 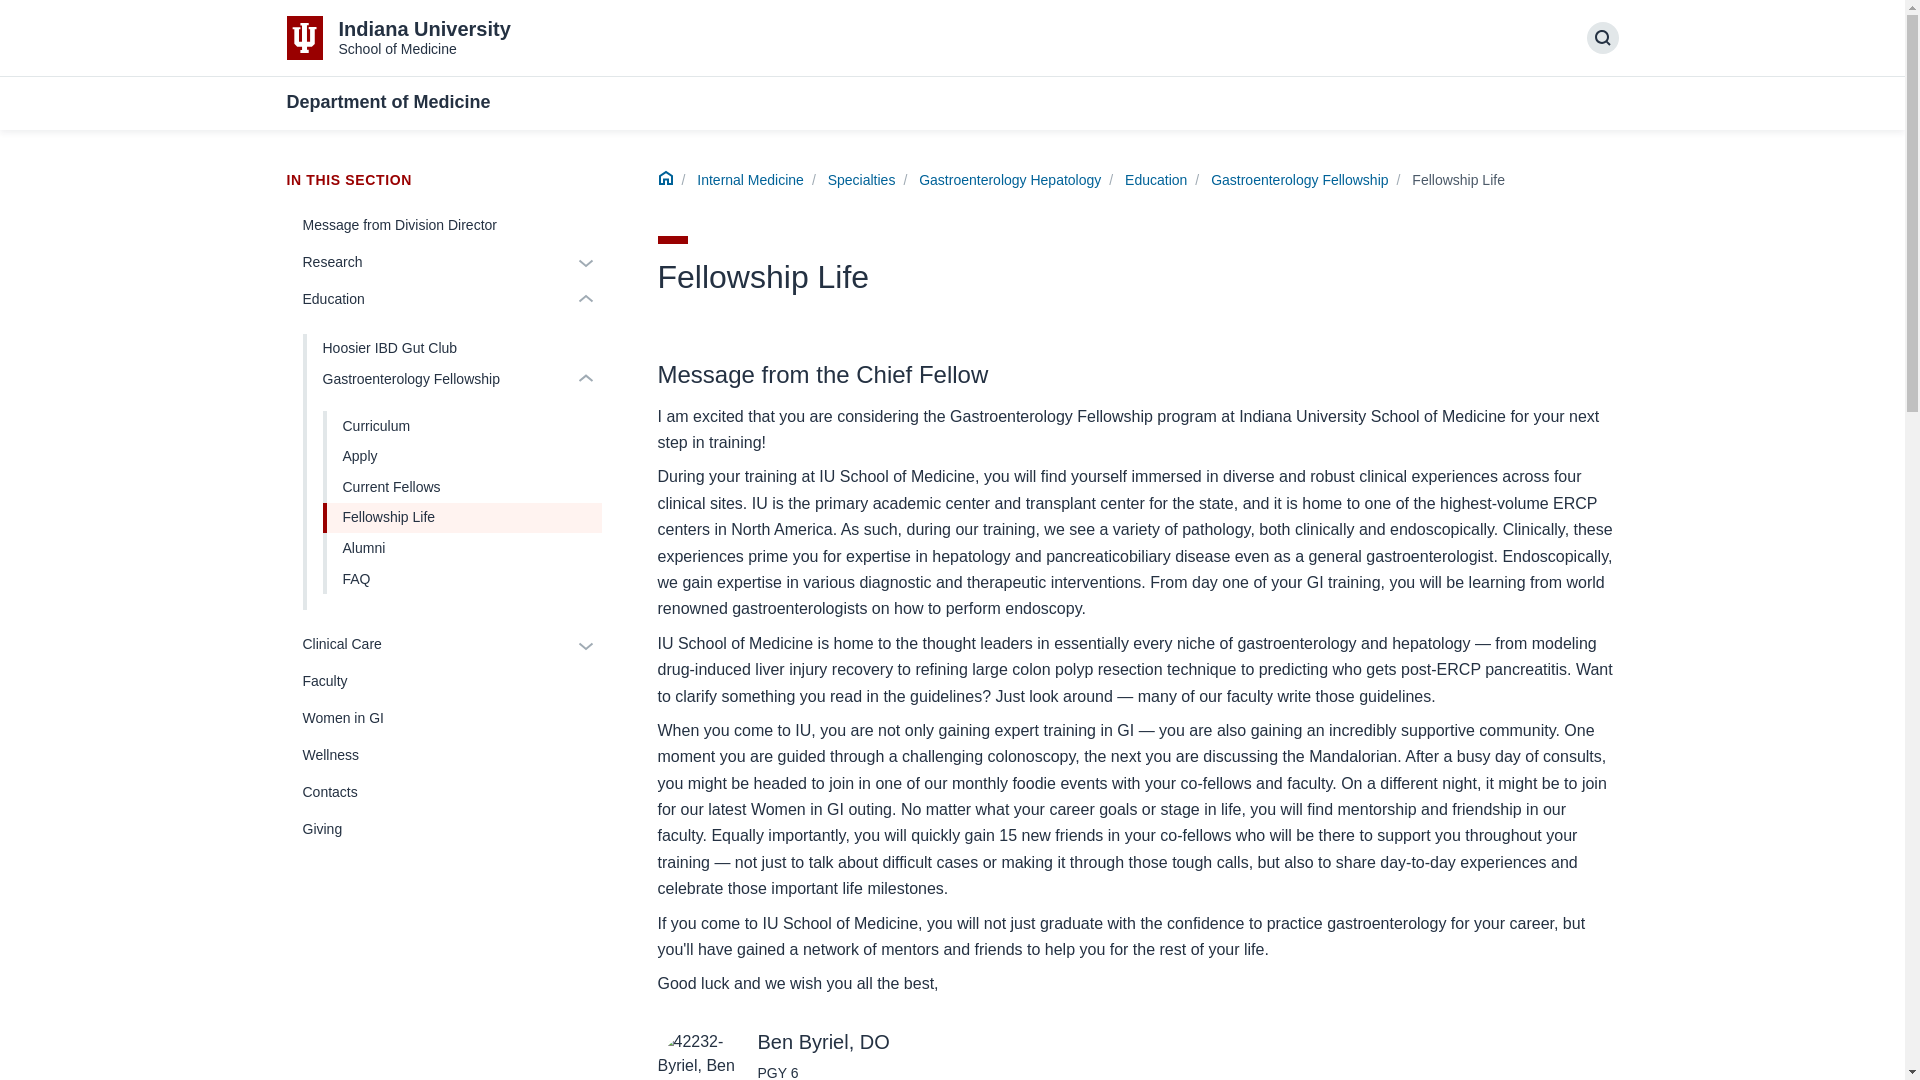 I want to click on Home, so click(x=1300, y=179).